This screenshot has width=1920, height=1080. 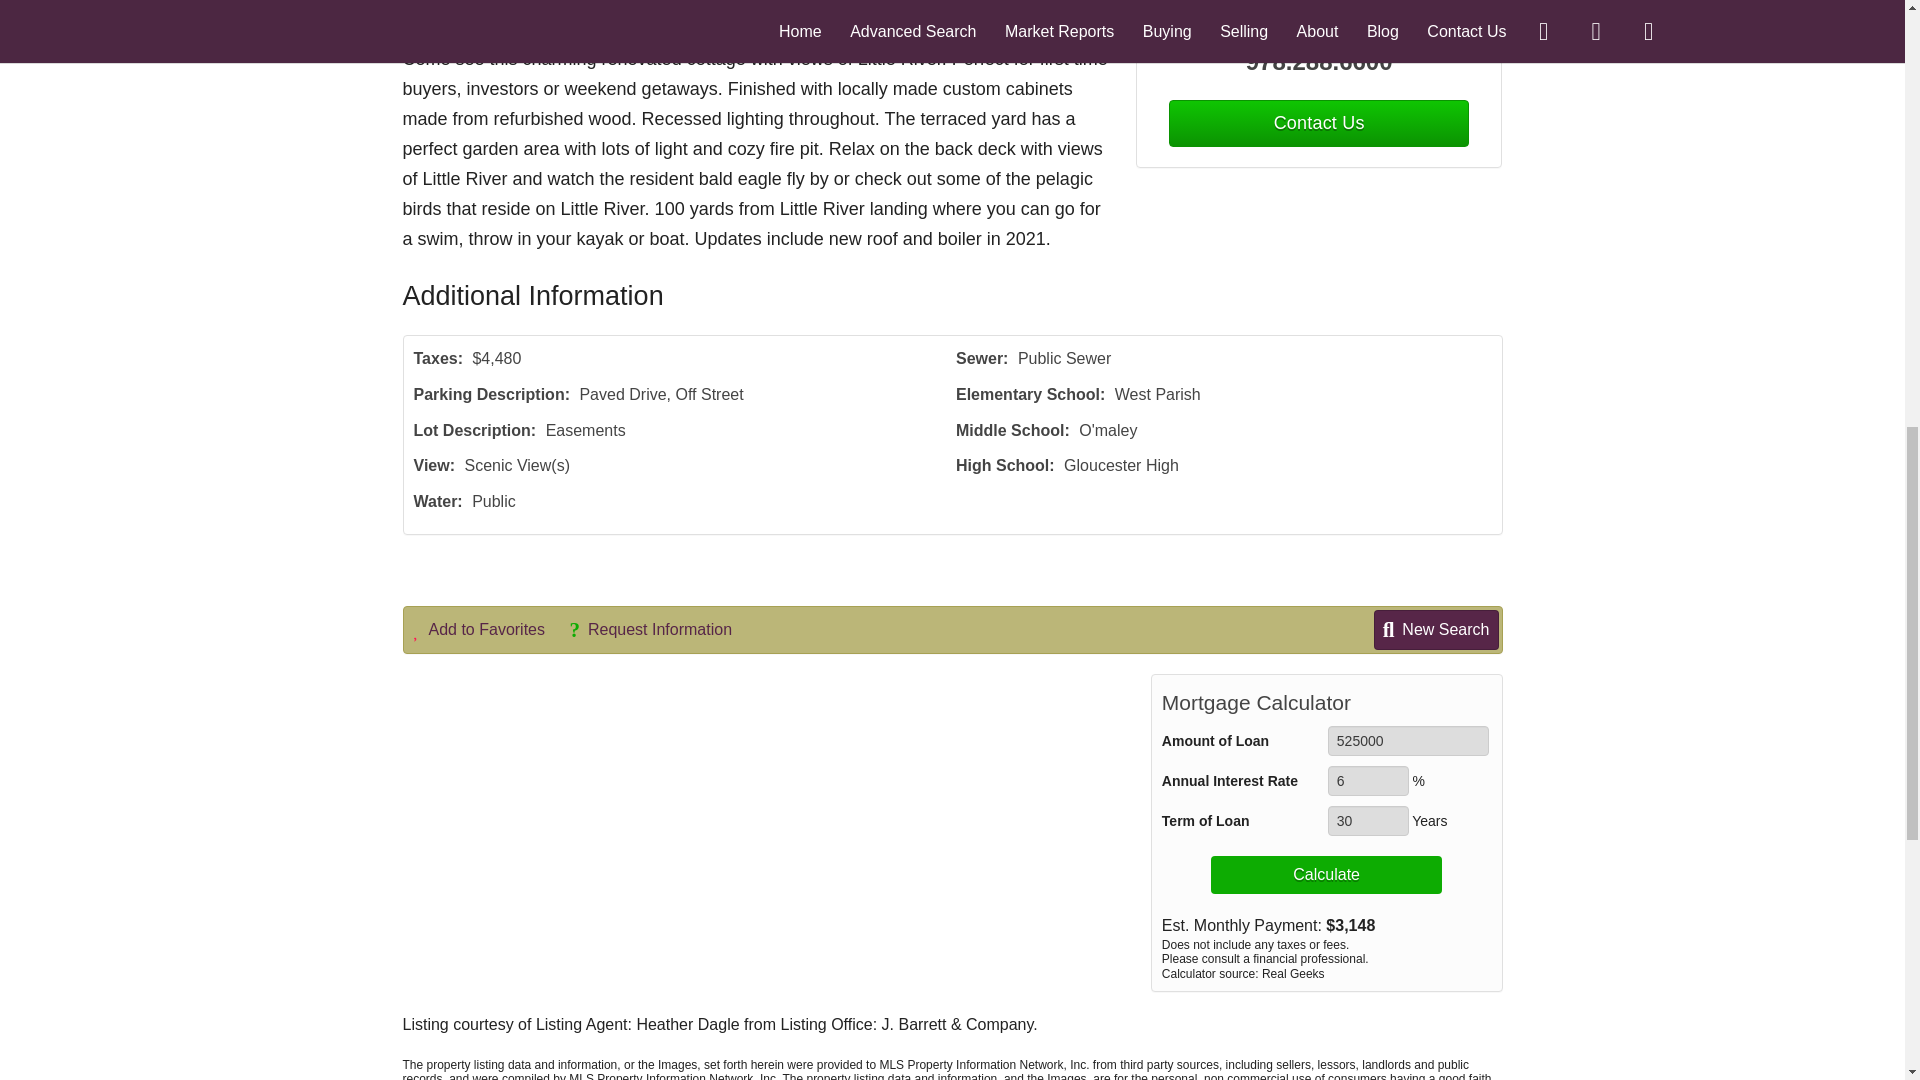 I want to click on Contact Us, so click(x=1318, y=123).